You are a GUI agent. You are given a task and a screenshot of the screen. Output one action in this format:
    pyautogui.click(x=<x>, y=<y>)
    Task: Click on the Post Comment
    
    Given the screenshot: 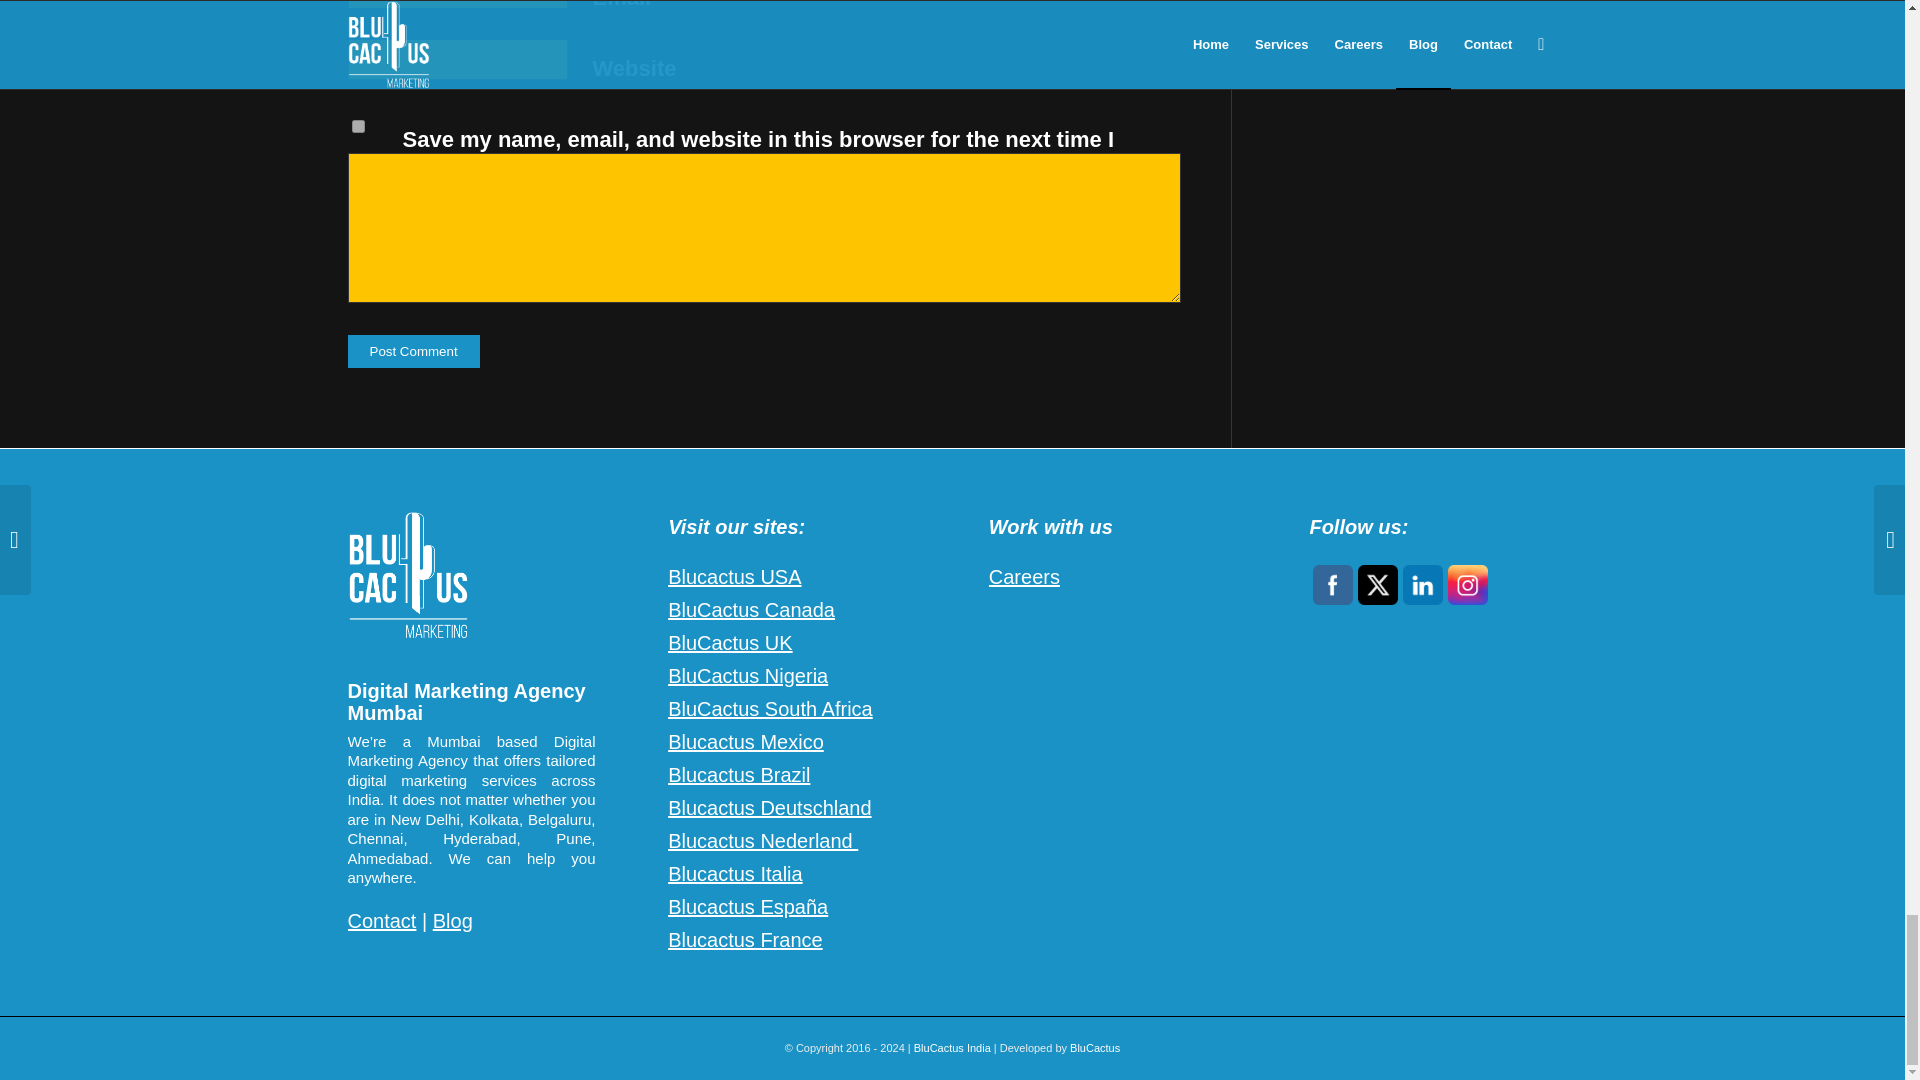 What is the action you would take?
    pyautogui.click(x=414, y=351)
    